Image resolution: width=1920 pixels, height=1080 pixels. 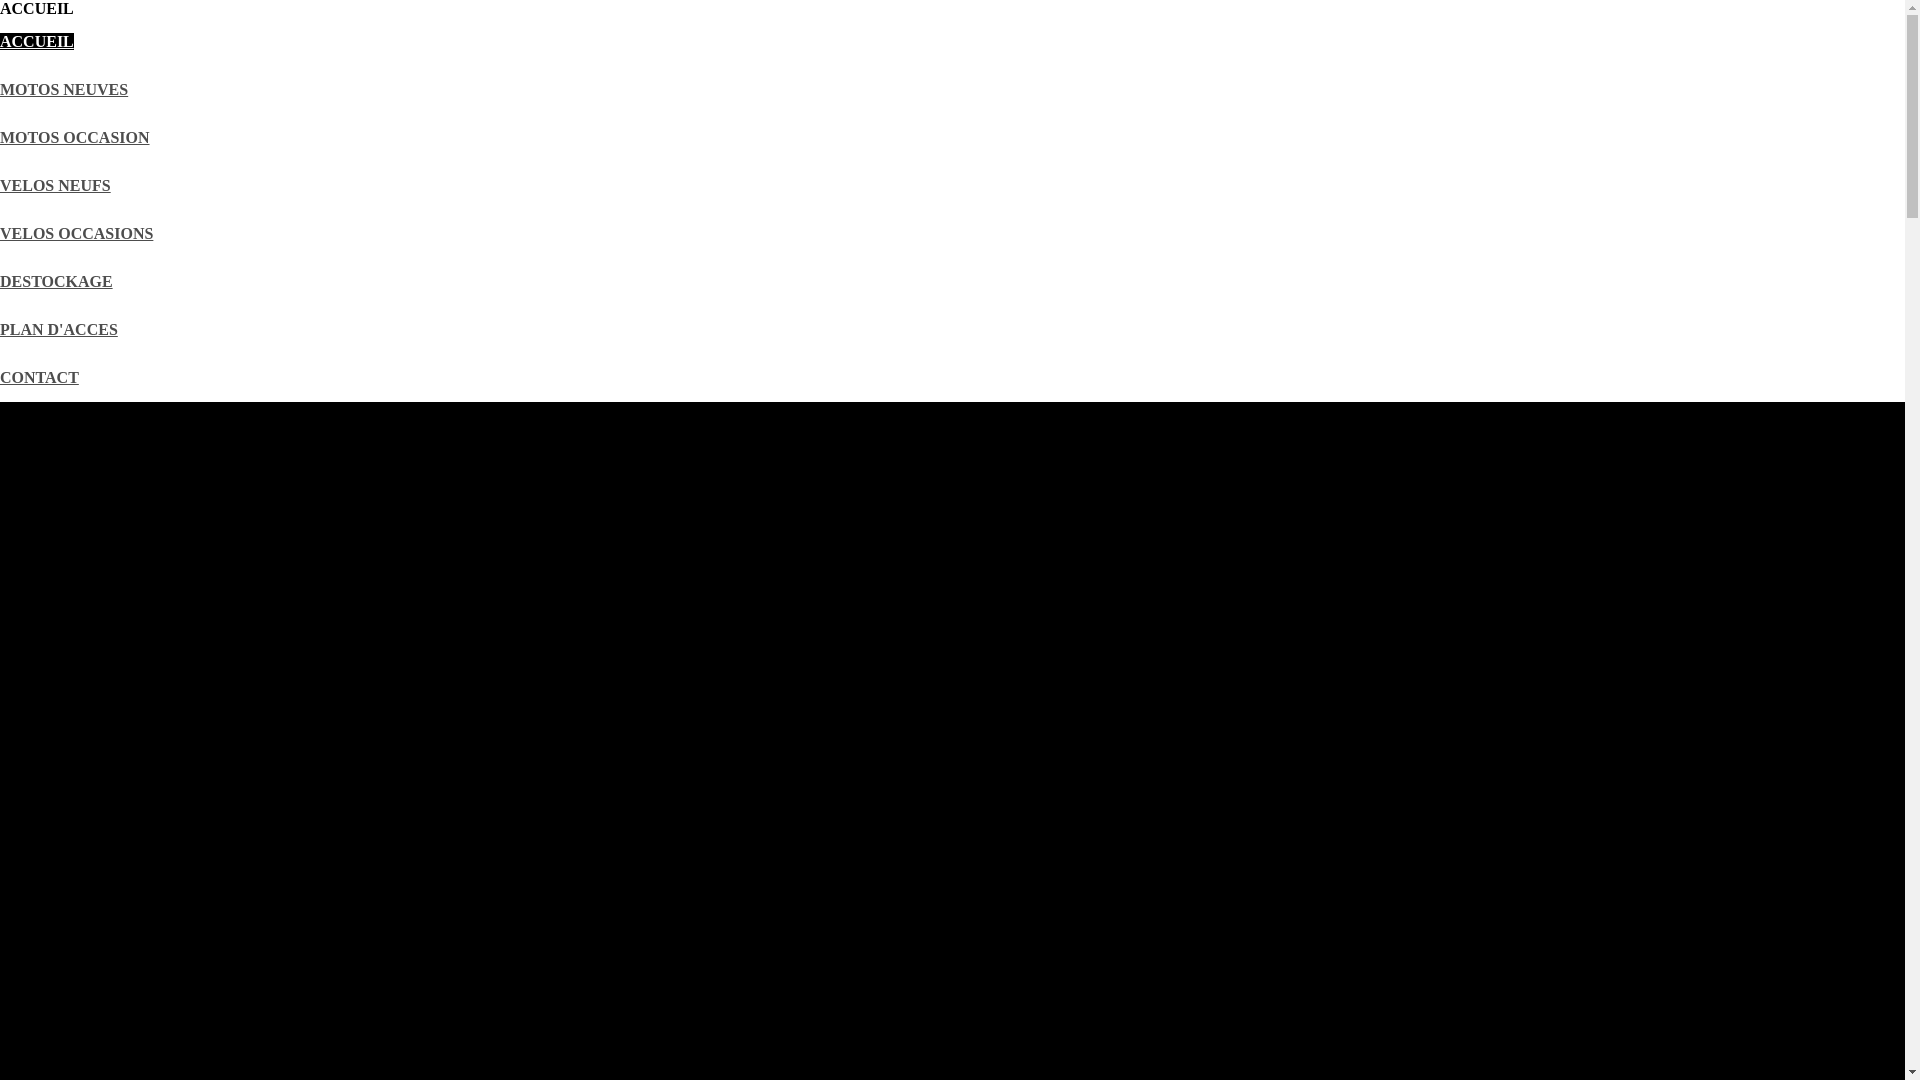 What do you see at coordinates (37, 42) in the screenshot?
I see `ACCUEIL` at bounding box center [37, 42].